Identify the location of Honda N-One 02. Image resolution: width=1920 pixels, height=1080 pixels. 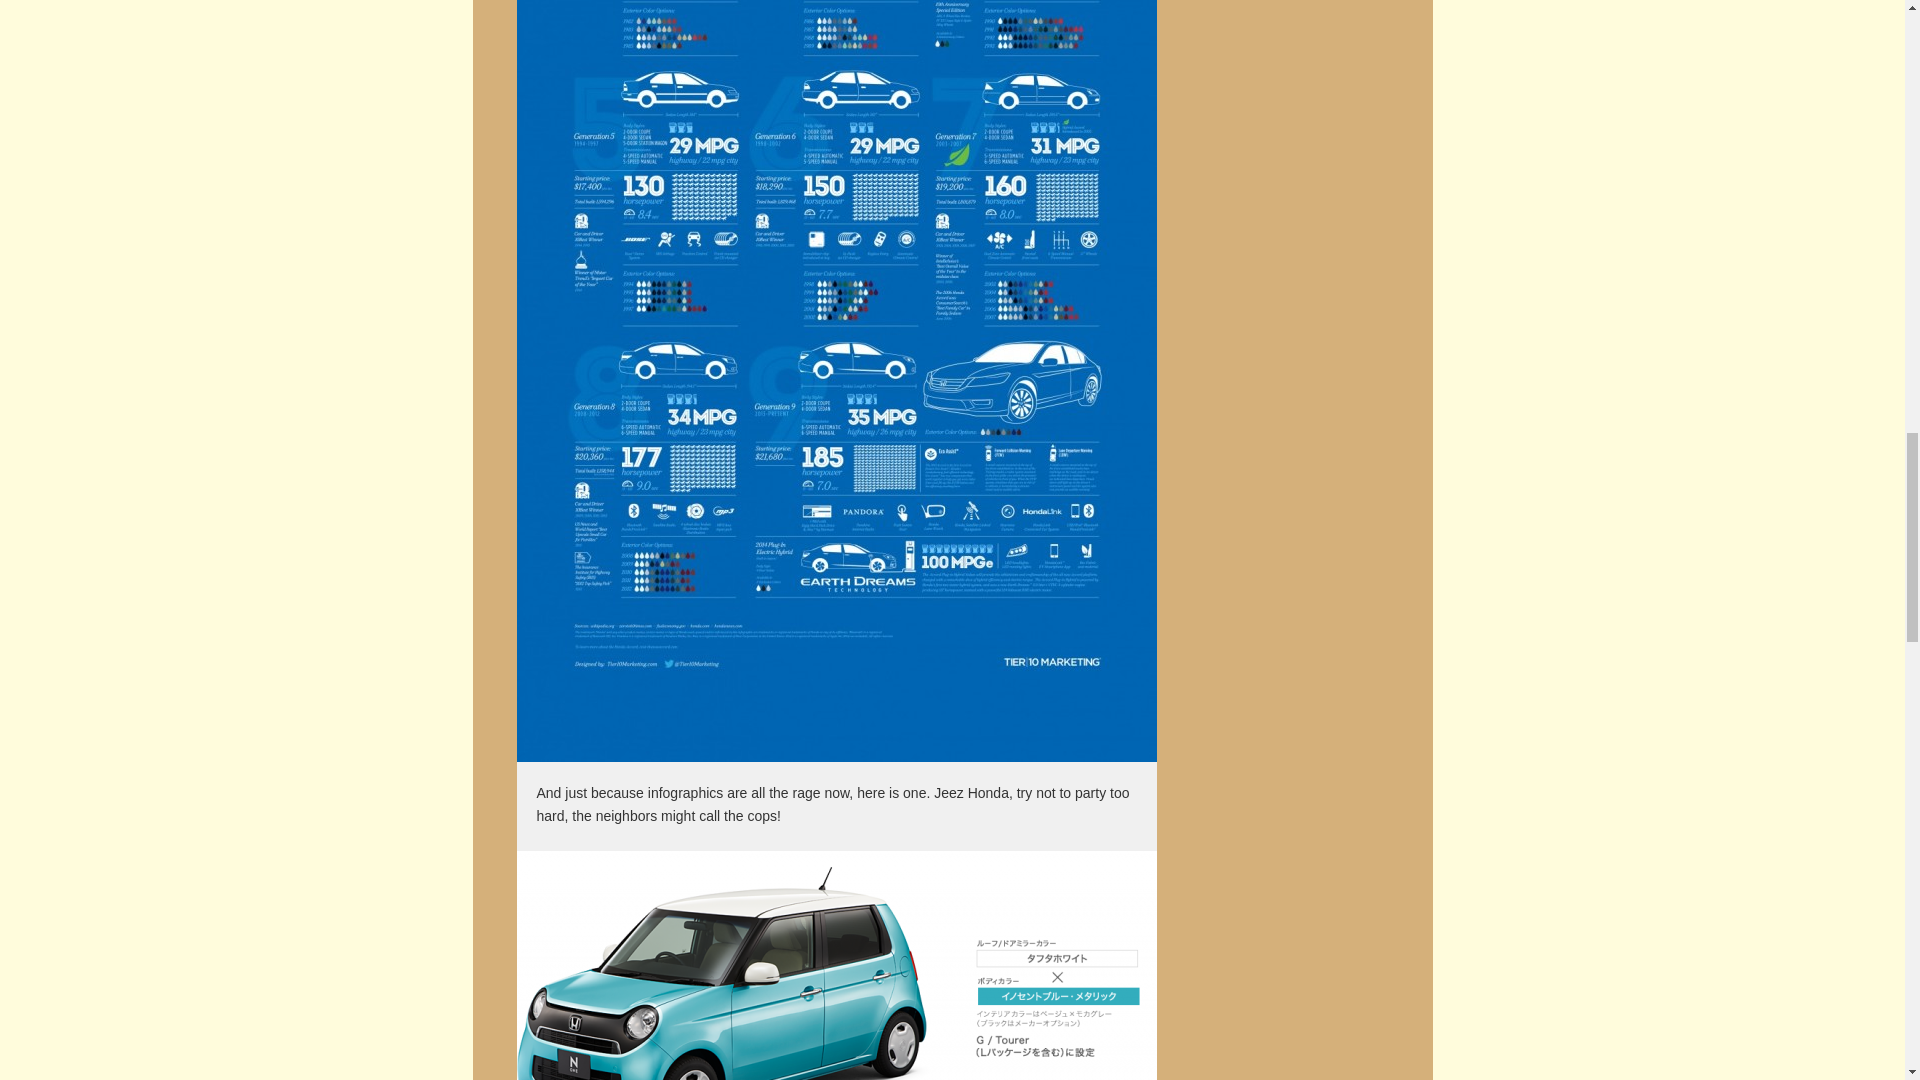
(836, 966).